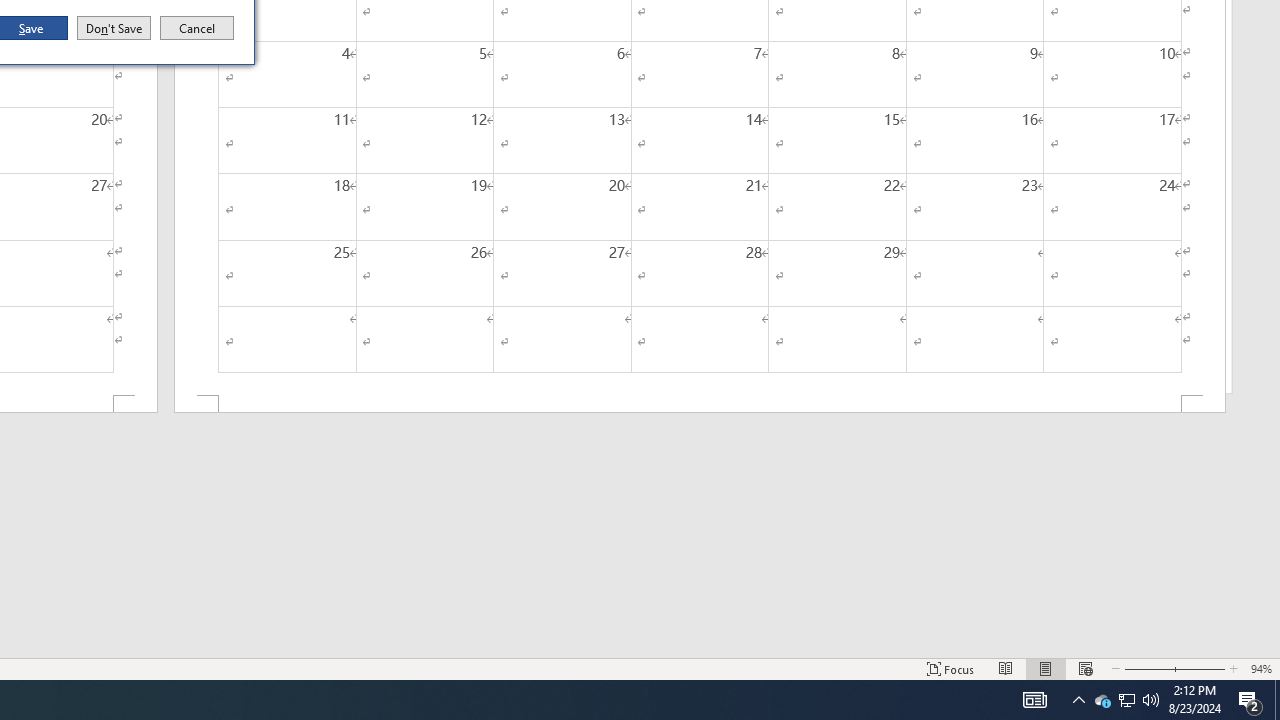 This screenshot has height=720, width=1280. I want to click on Show desktop, so click(1277, 700).